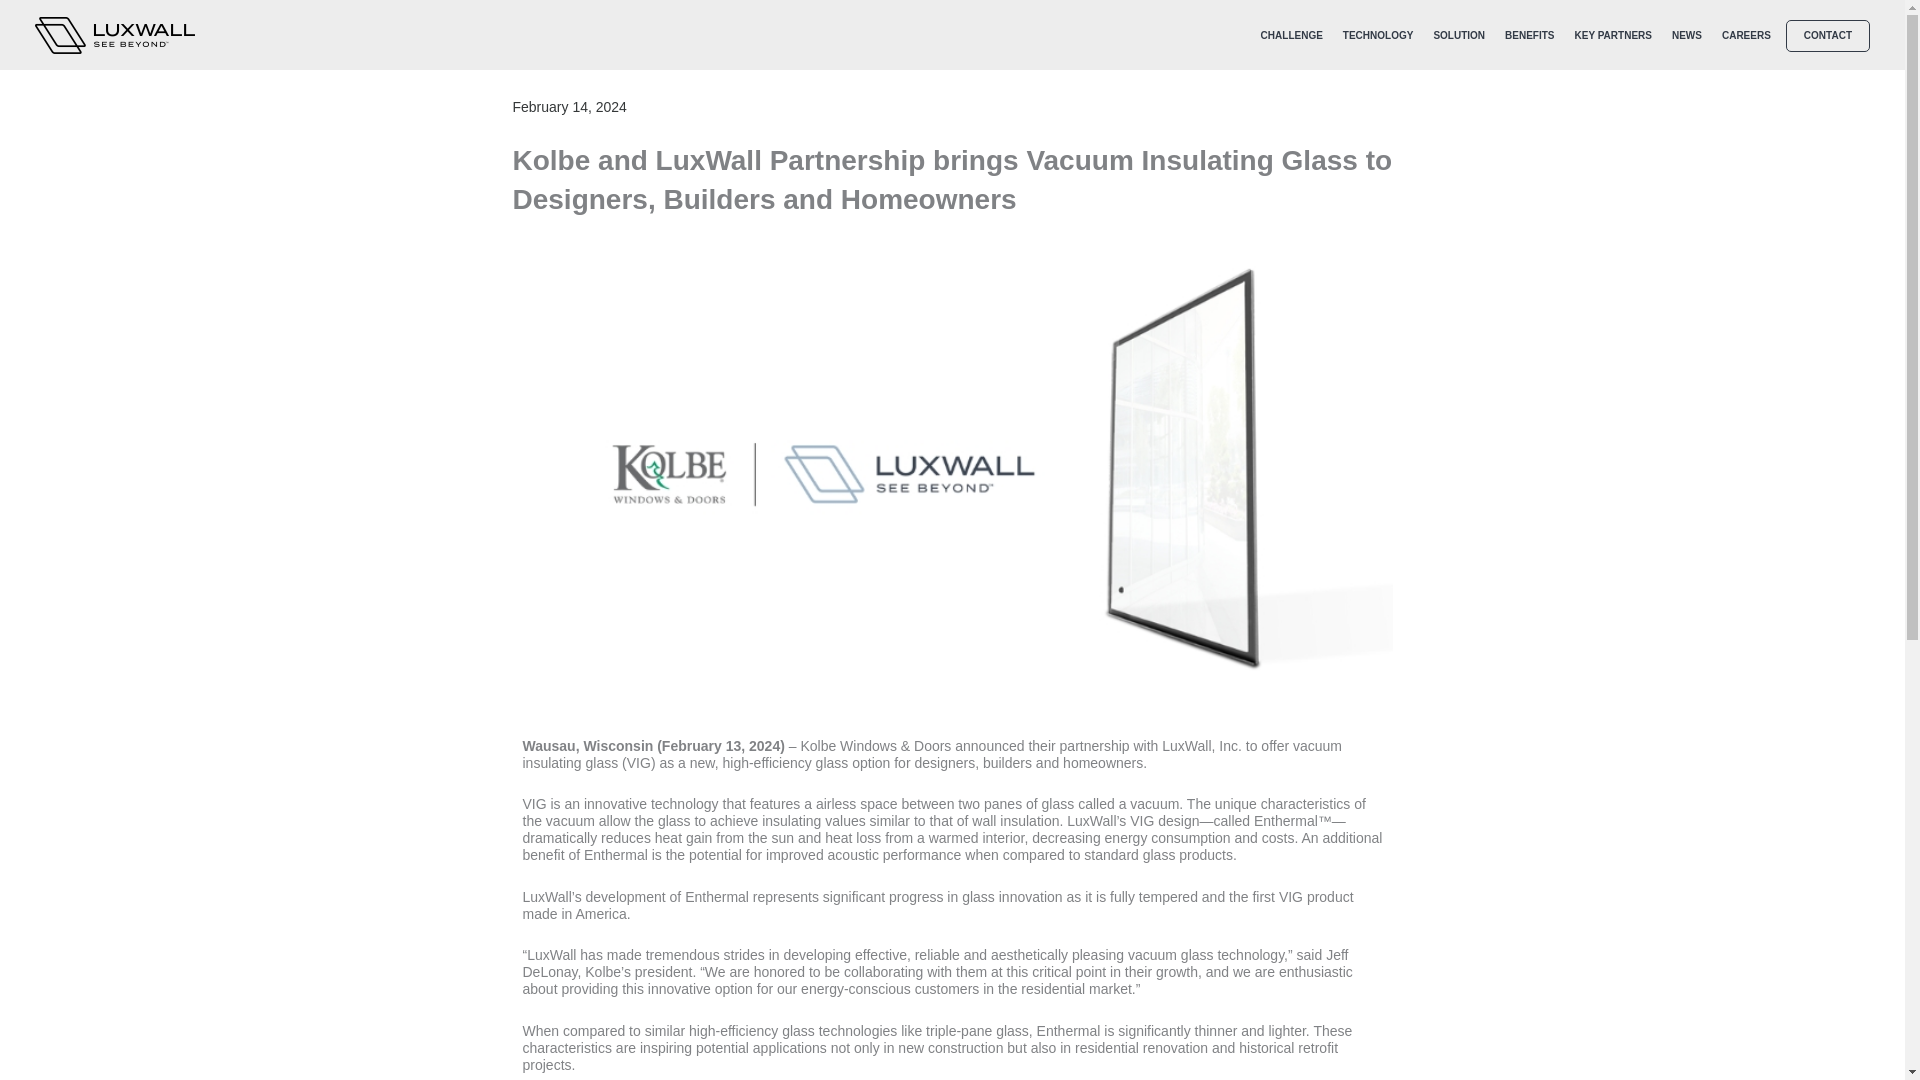 The width and height of the screenshot is (1920, 1080). I want to click on SOLUTION, so click(1458, 36).